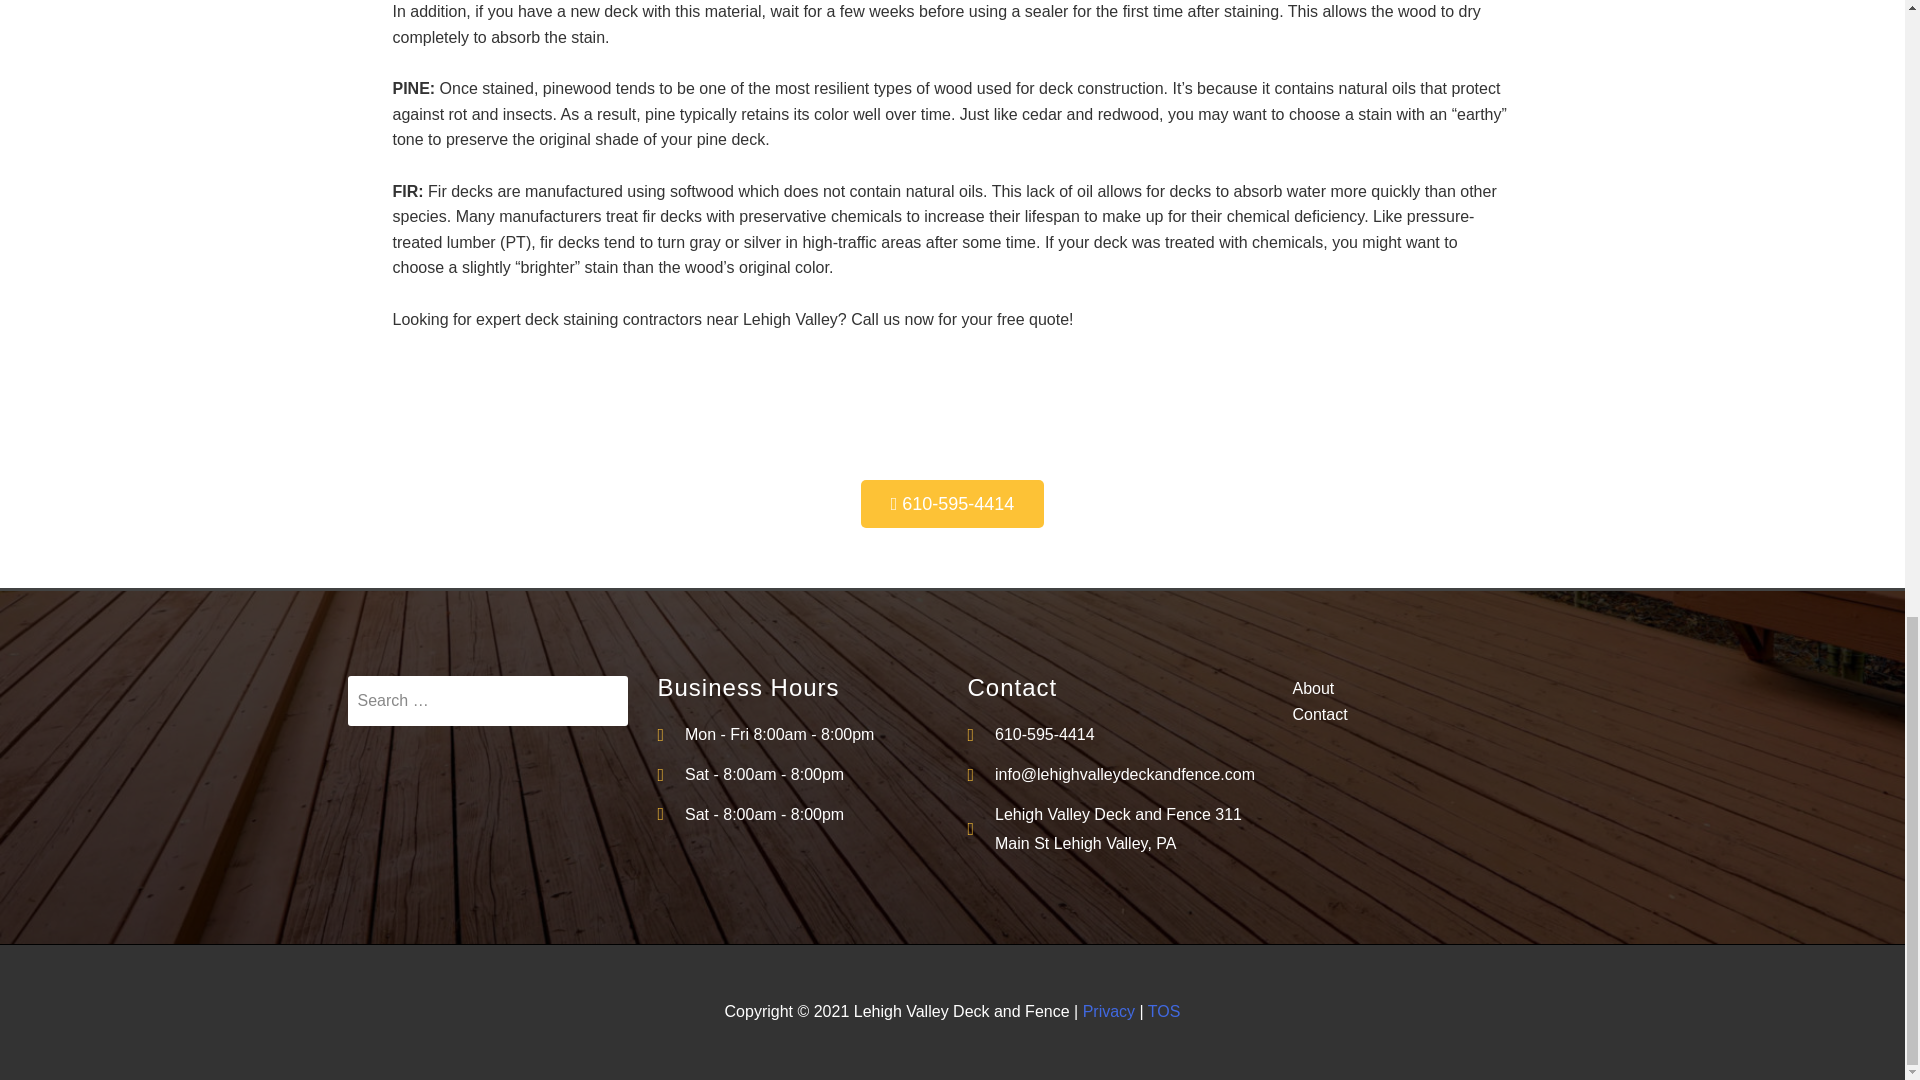 The height and width of the screenshot is (1080, 1920). What do you see at coordinates (487, 700) in the screenshot?
I see `Search` at bounding box center [487, 700].